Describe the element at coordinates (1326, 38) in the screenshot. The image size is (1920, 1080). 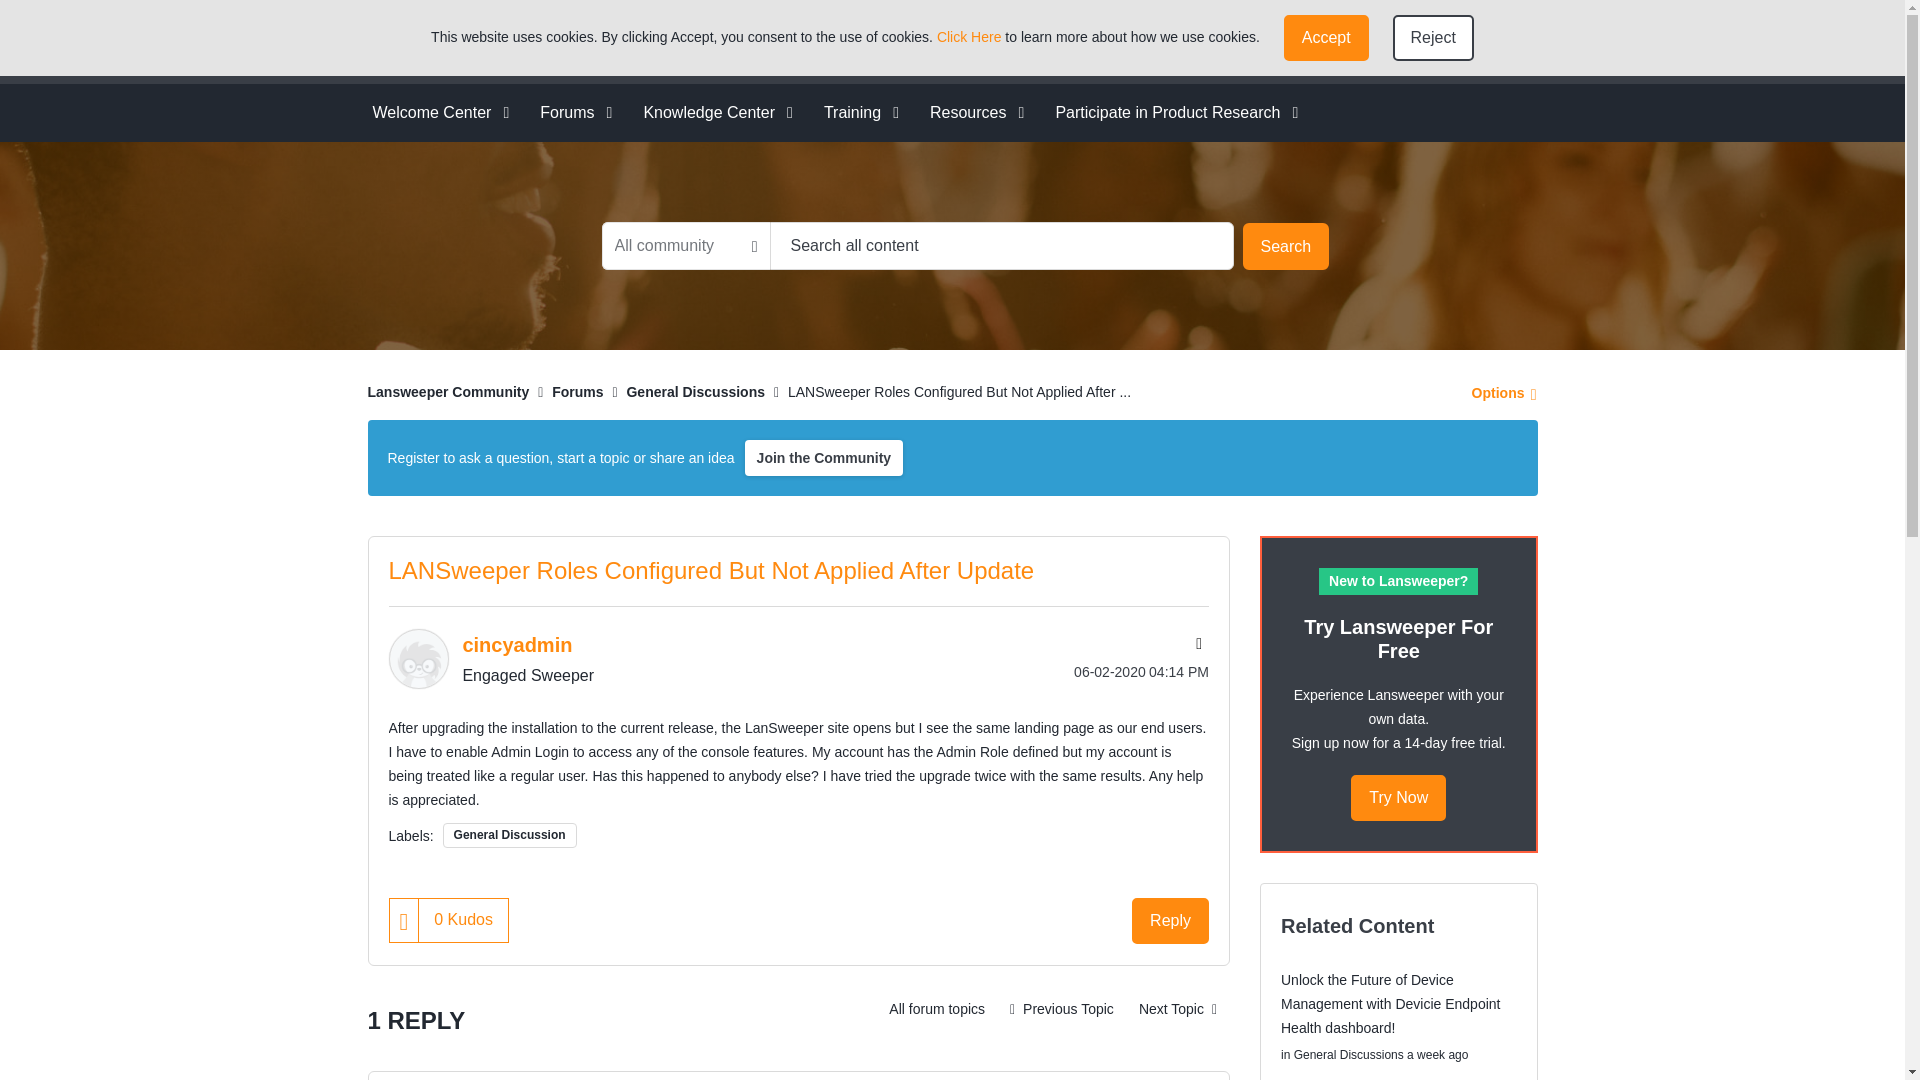
I see `Accept` at that location.